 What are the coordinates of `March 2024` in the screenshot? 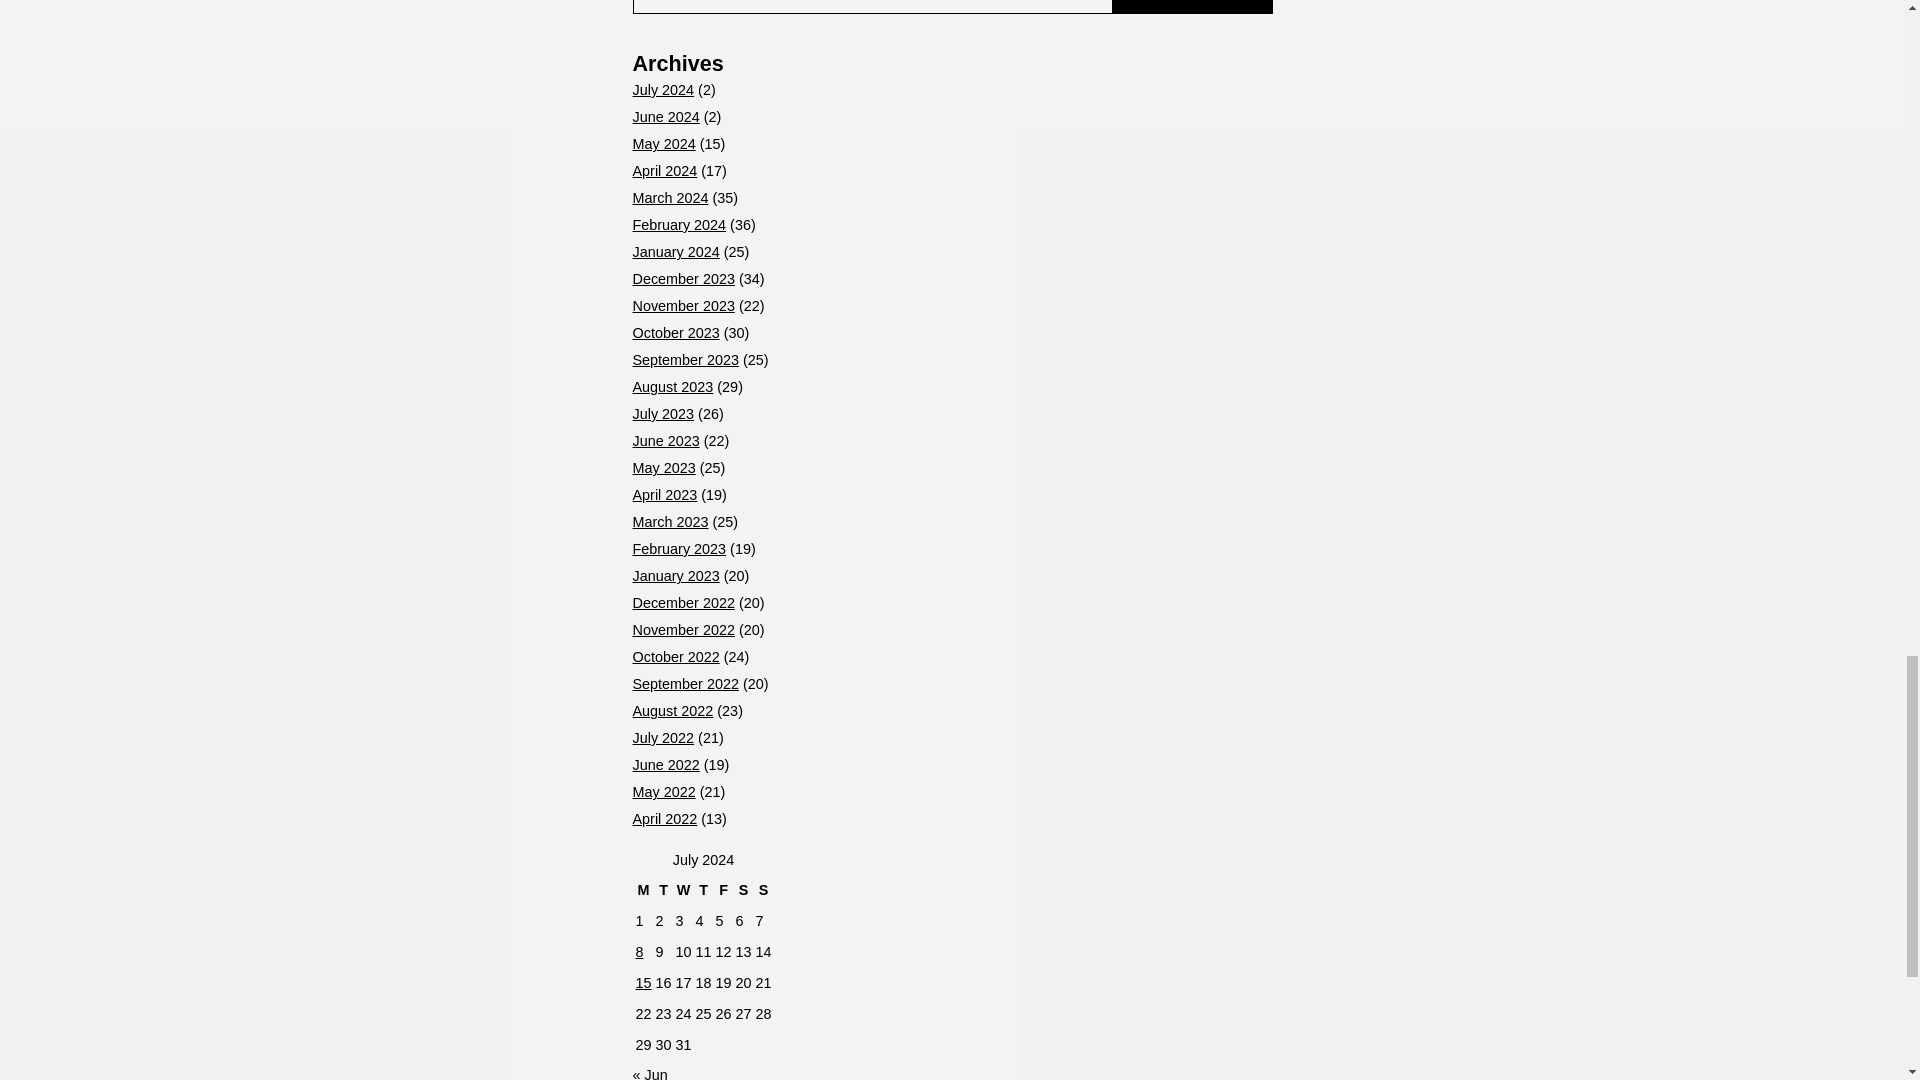 It's located at (670, 198).